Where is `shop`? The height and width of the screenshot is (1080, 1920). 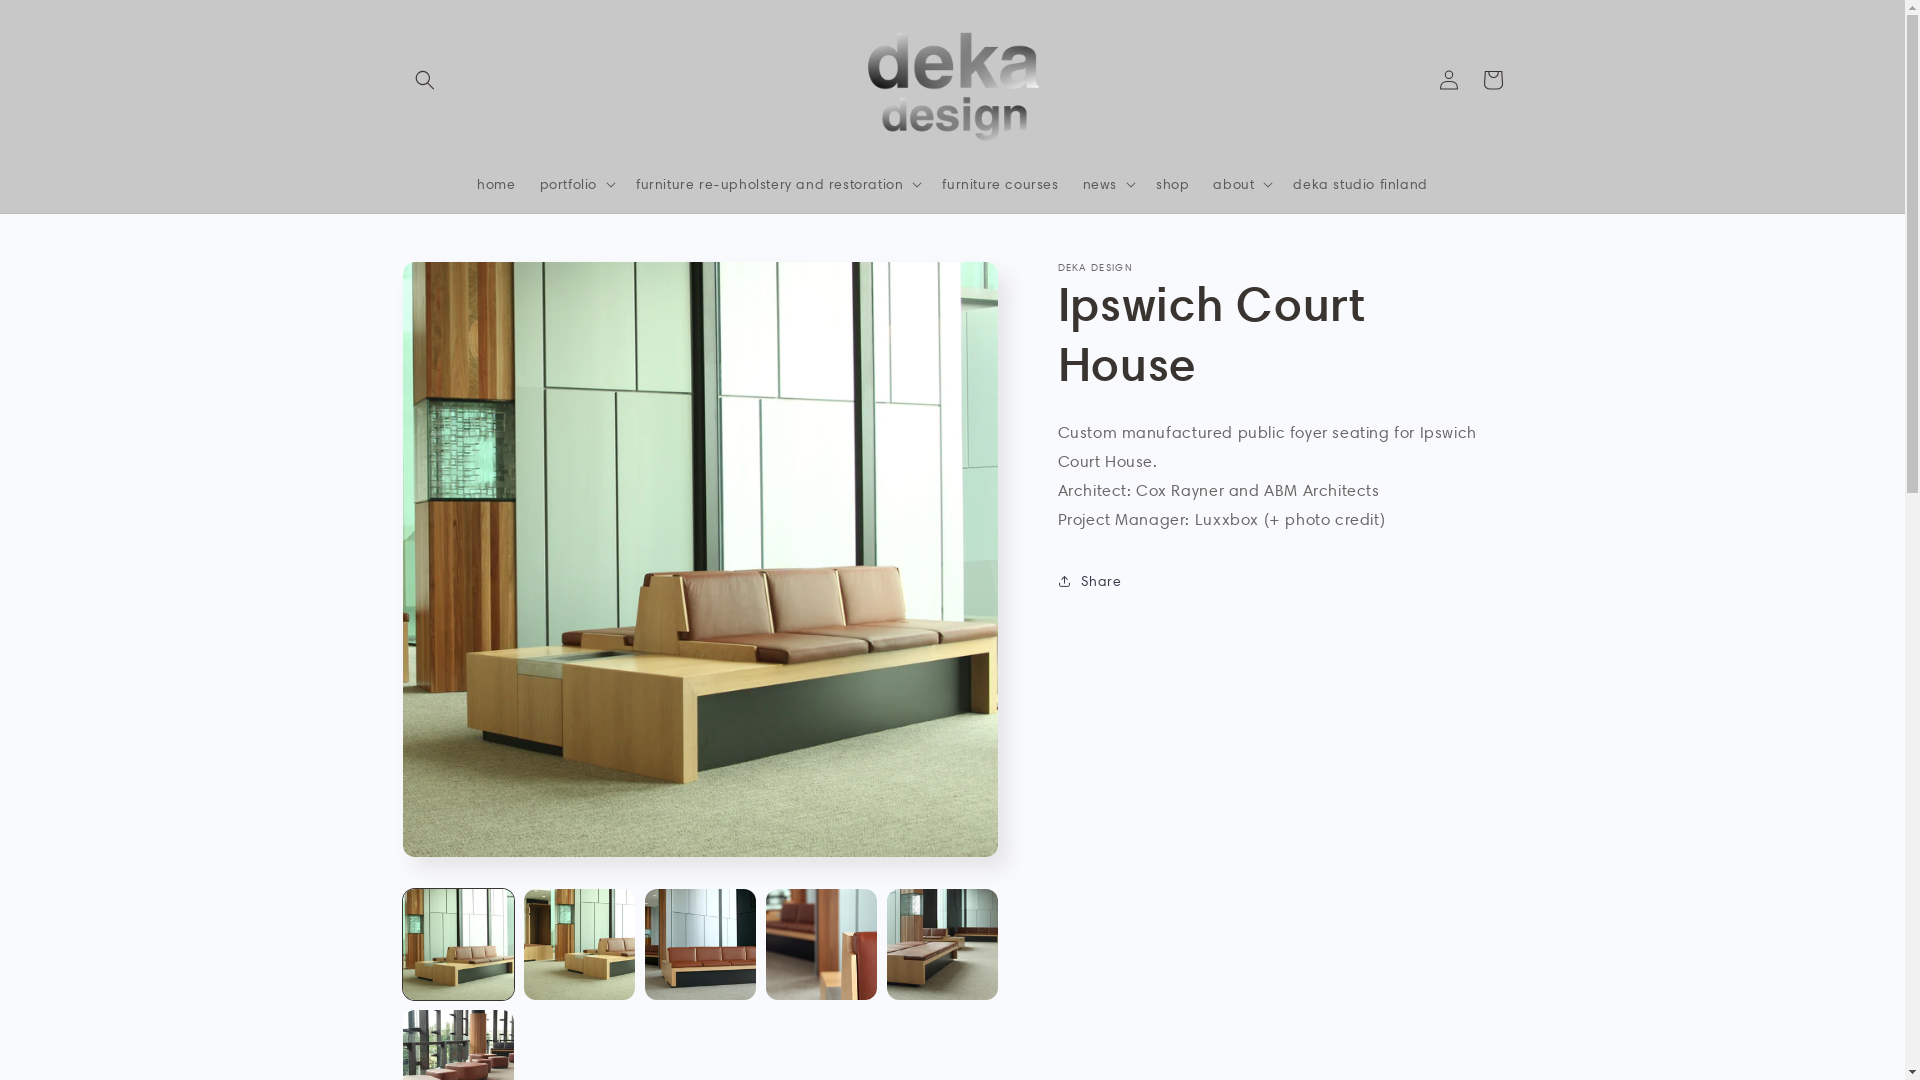
shop is located at coordinates (1172, 184).